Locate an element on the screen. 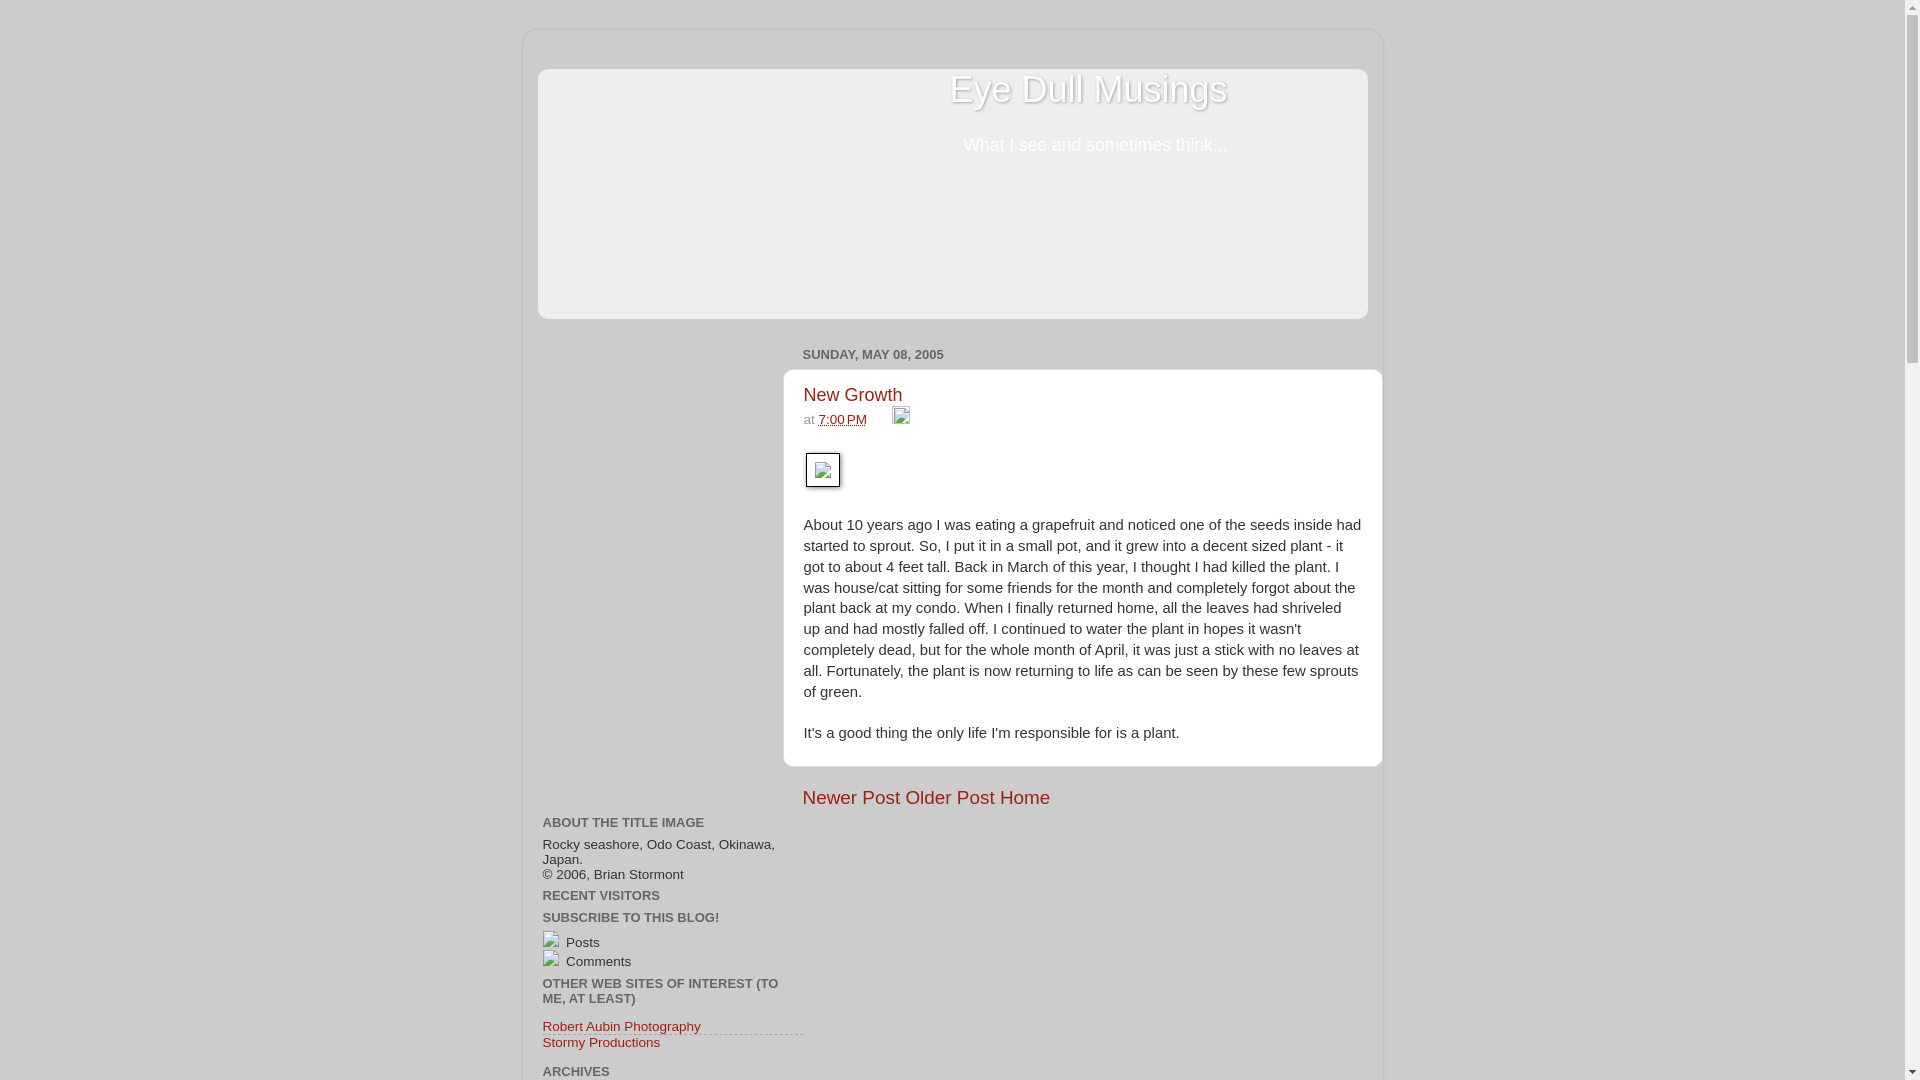  Stormy Productions is located at coordinates (600, 1042).